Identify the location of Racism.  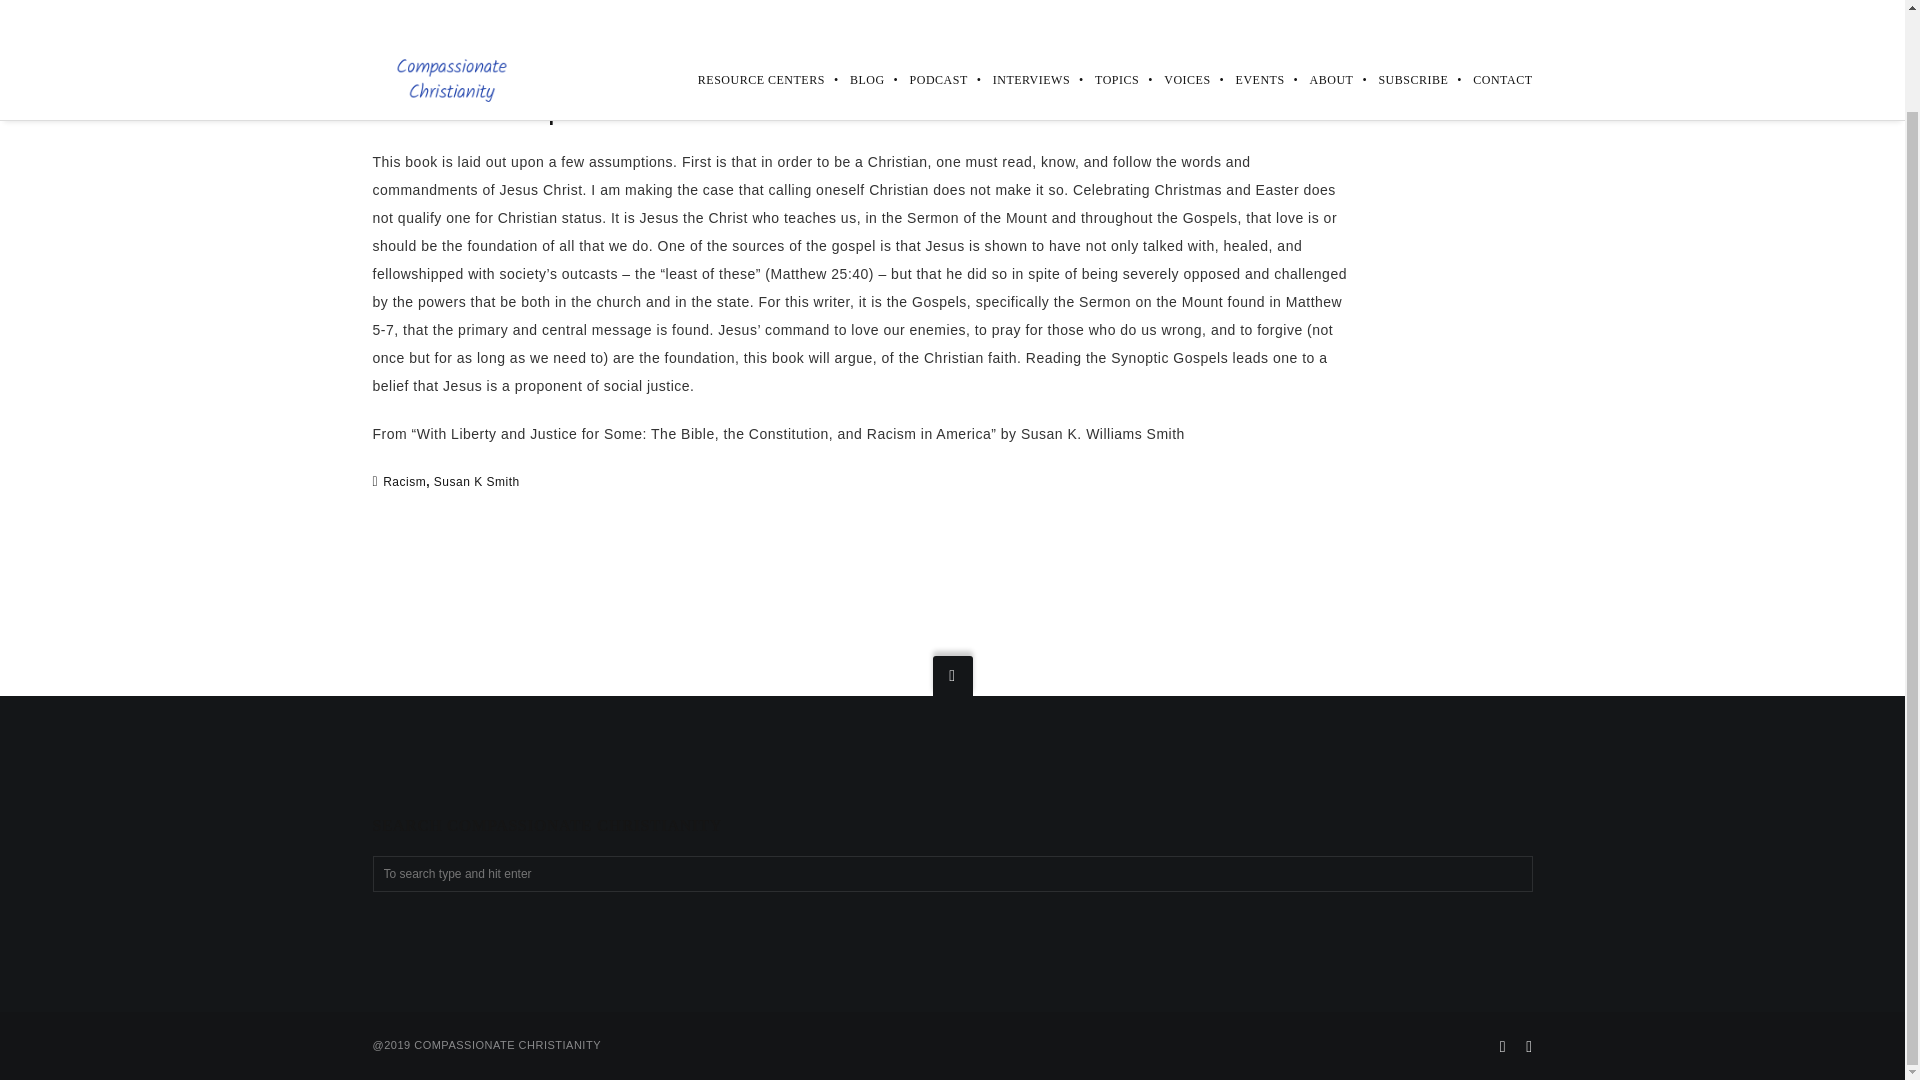
(404, 481).